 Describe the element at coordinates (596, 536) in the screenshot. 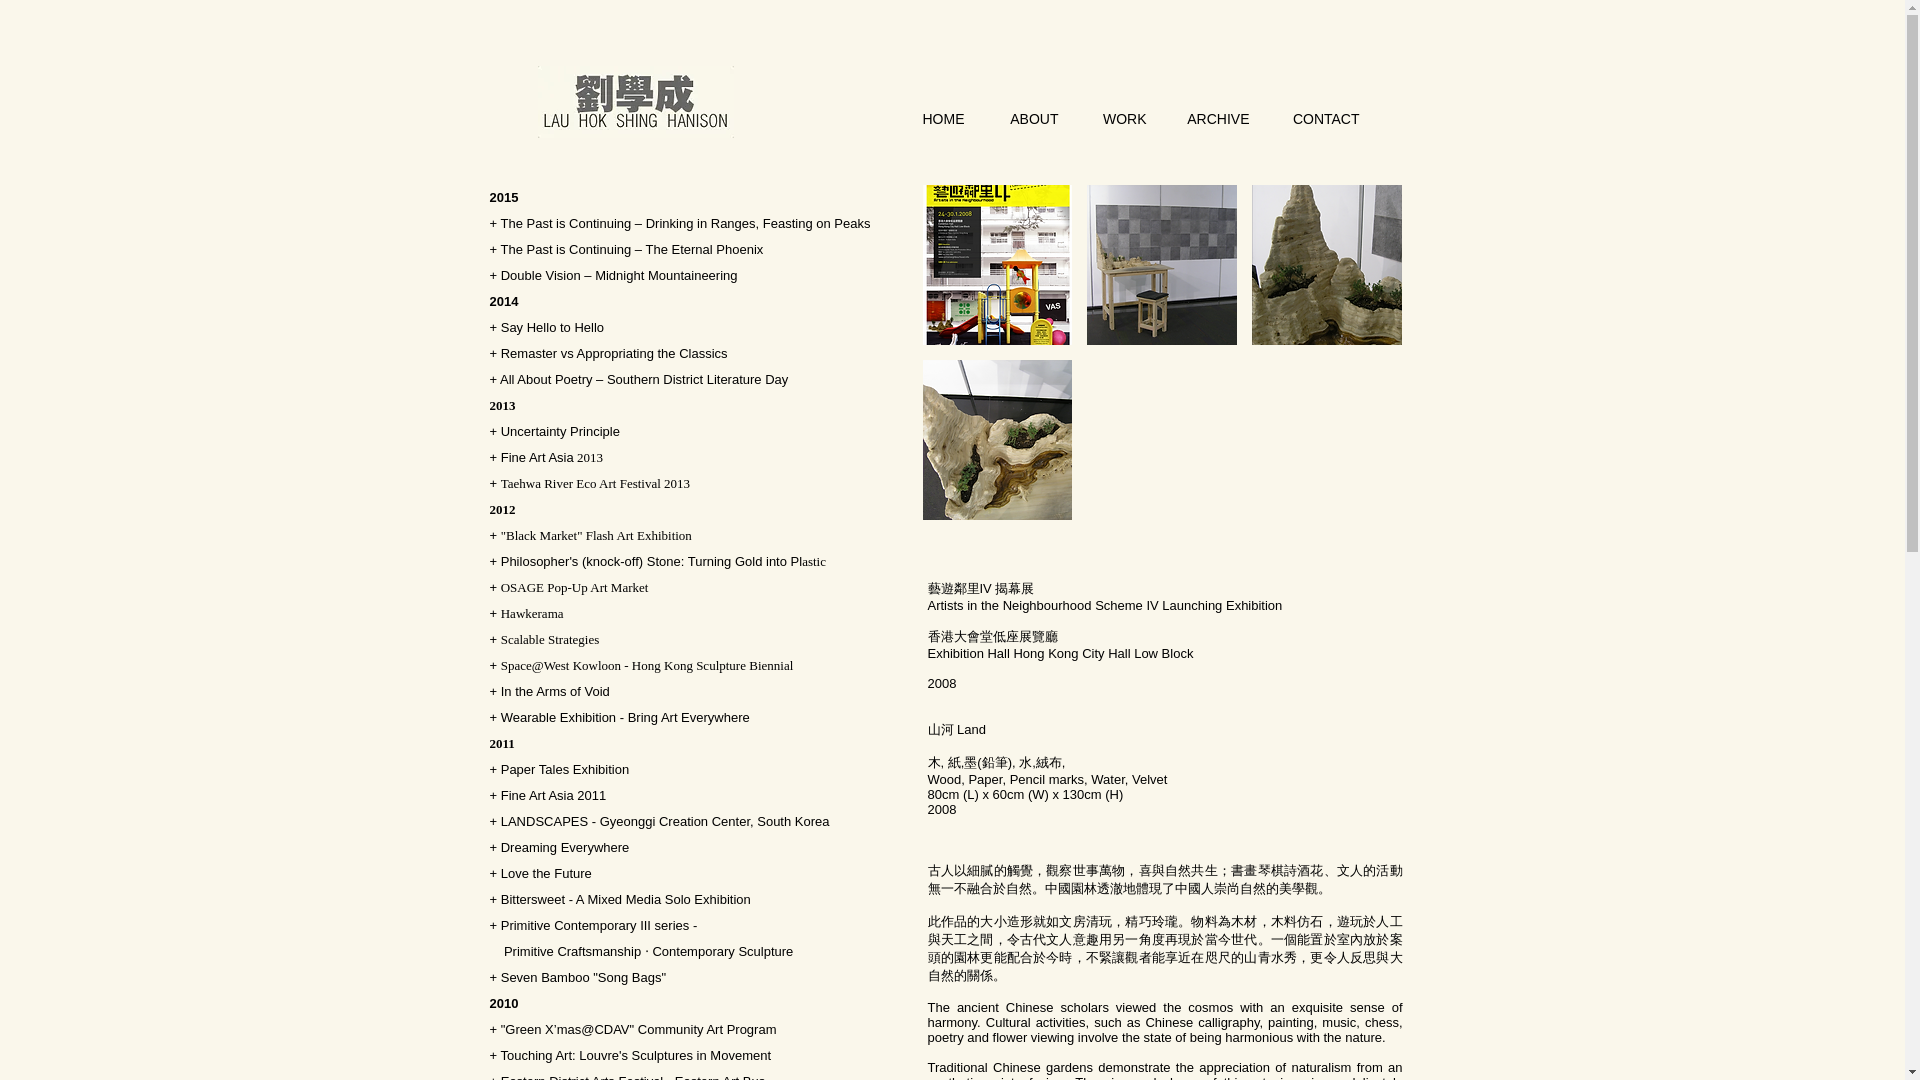

I see `"Black Market" Flash Art Exhibition` at that location.